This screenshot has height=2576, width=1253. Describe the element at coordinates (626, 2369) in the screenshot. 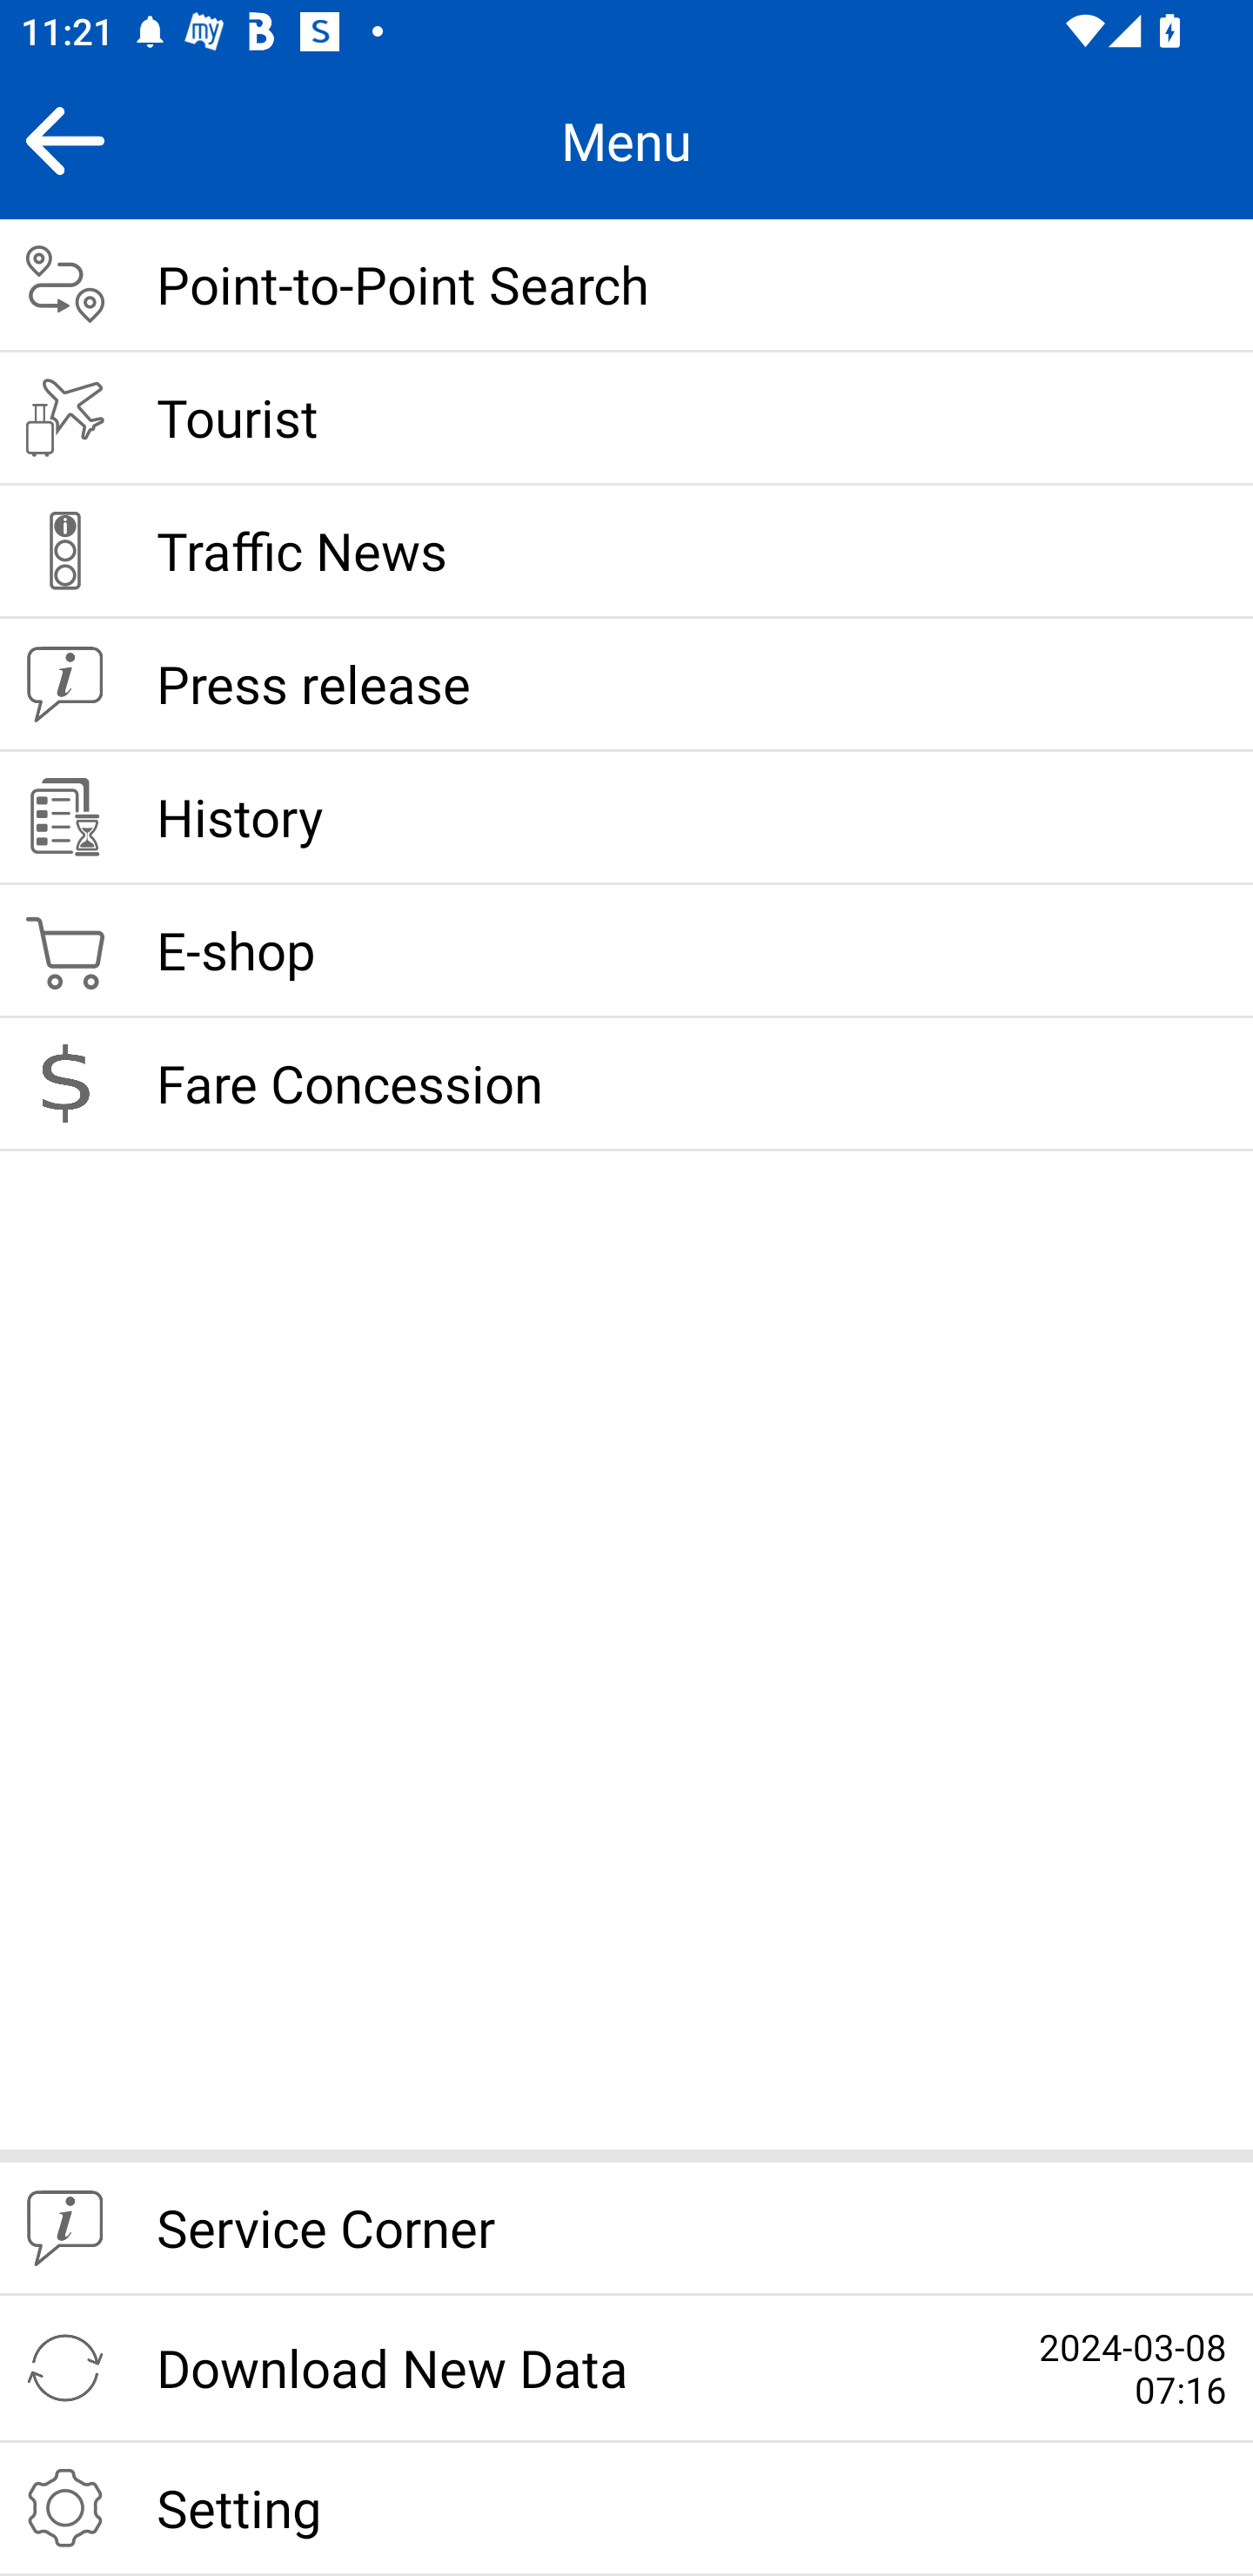

I see `Download New Data 2024-03-08
07:16` at that location.